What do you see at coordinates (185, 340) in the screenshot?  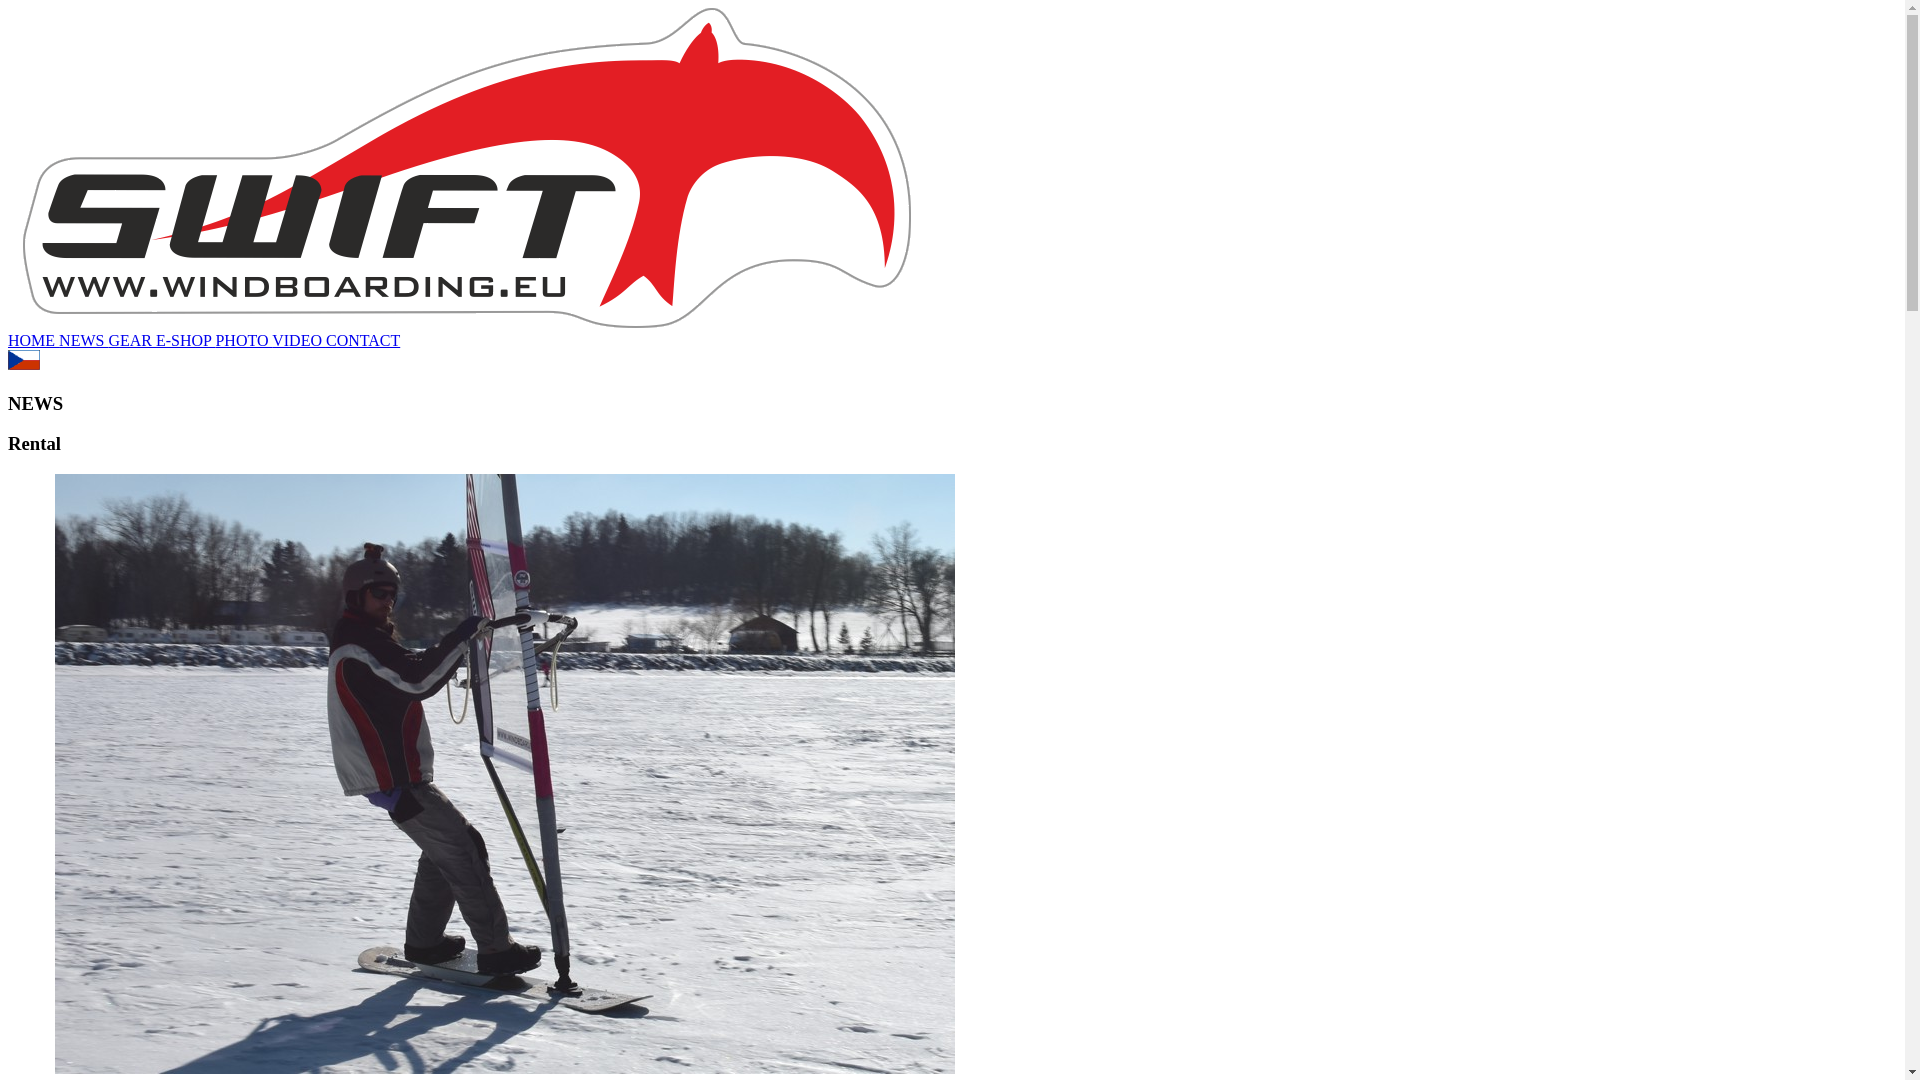 I see `E-SHOP` at bounding box center [185, 340].